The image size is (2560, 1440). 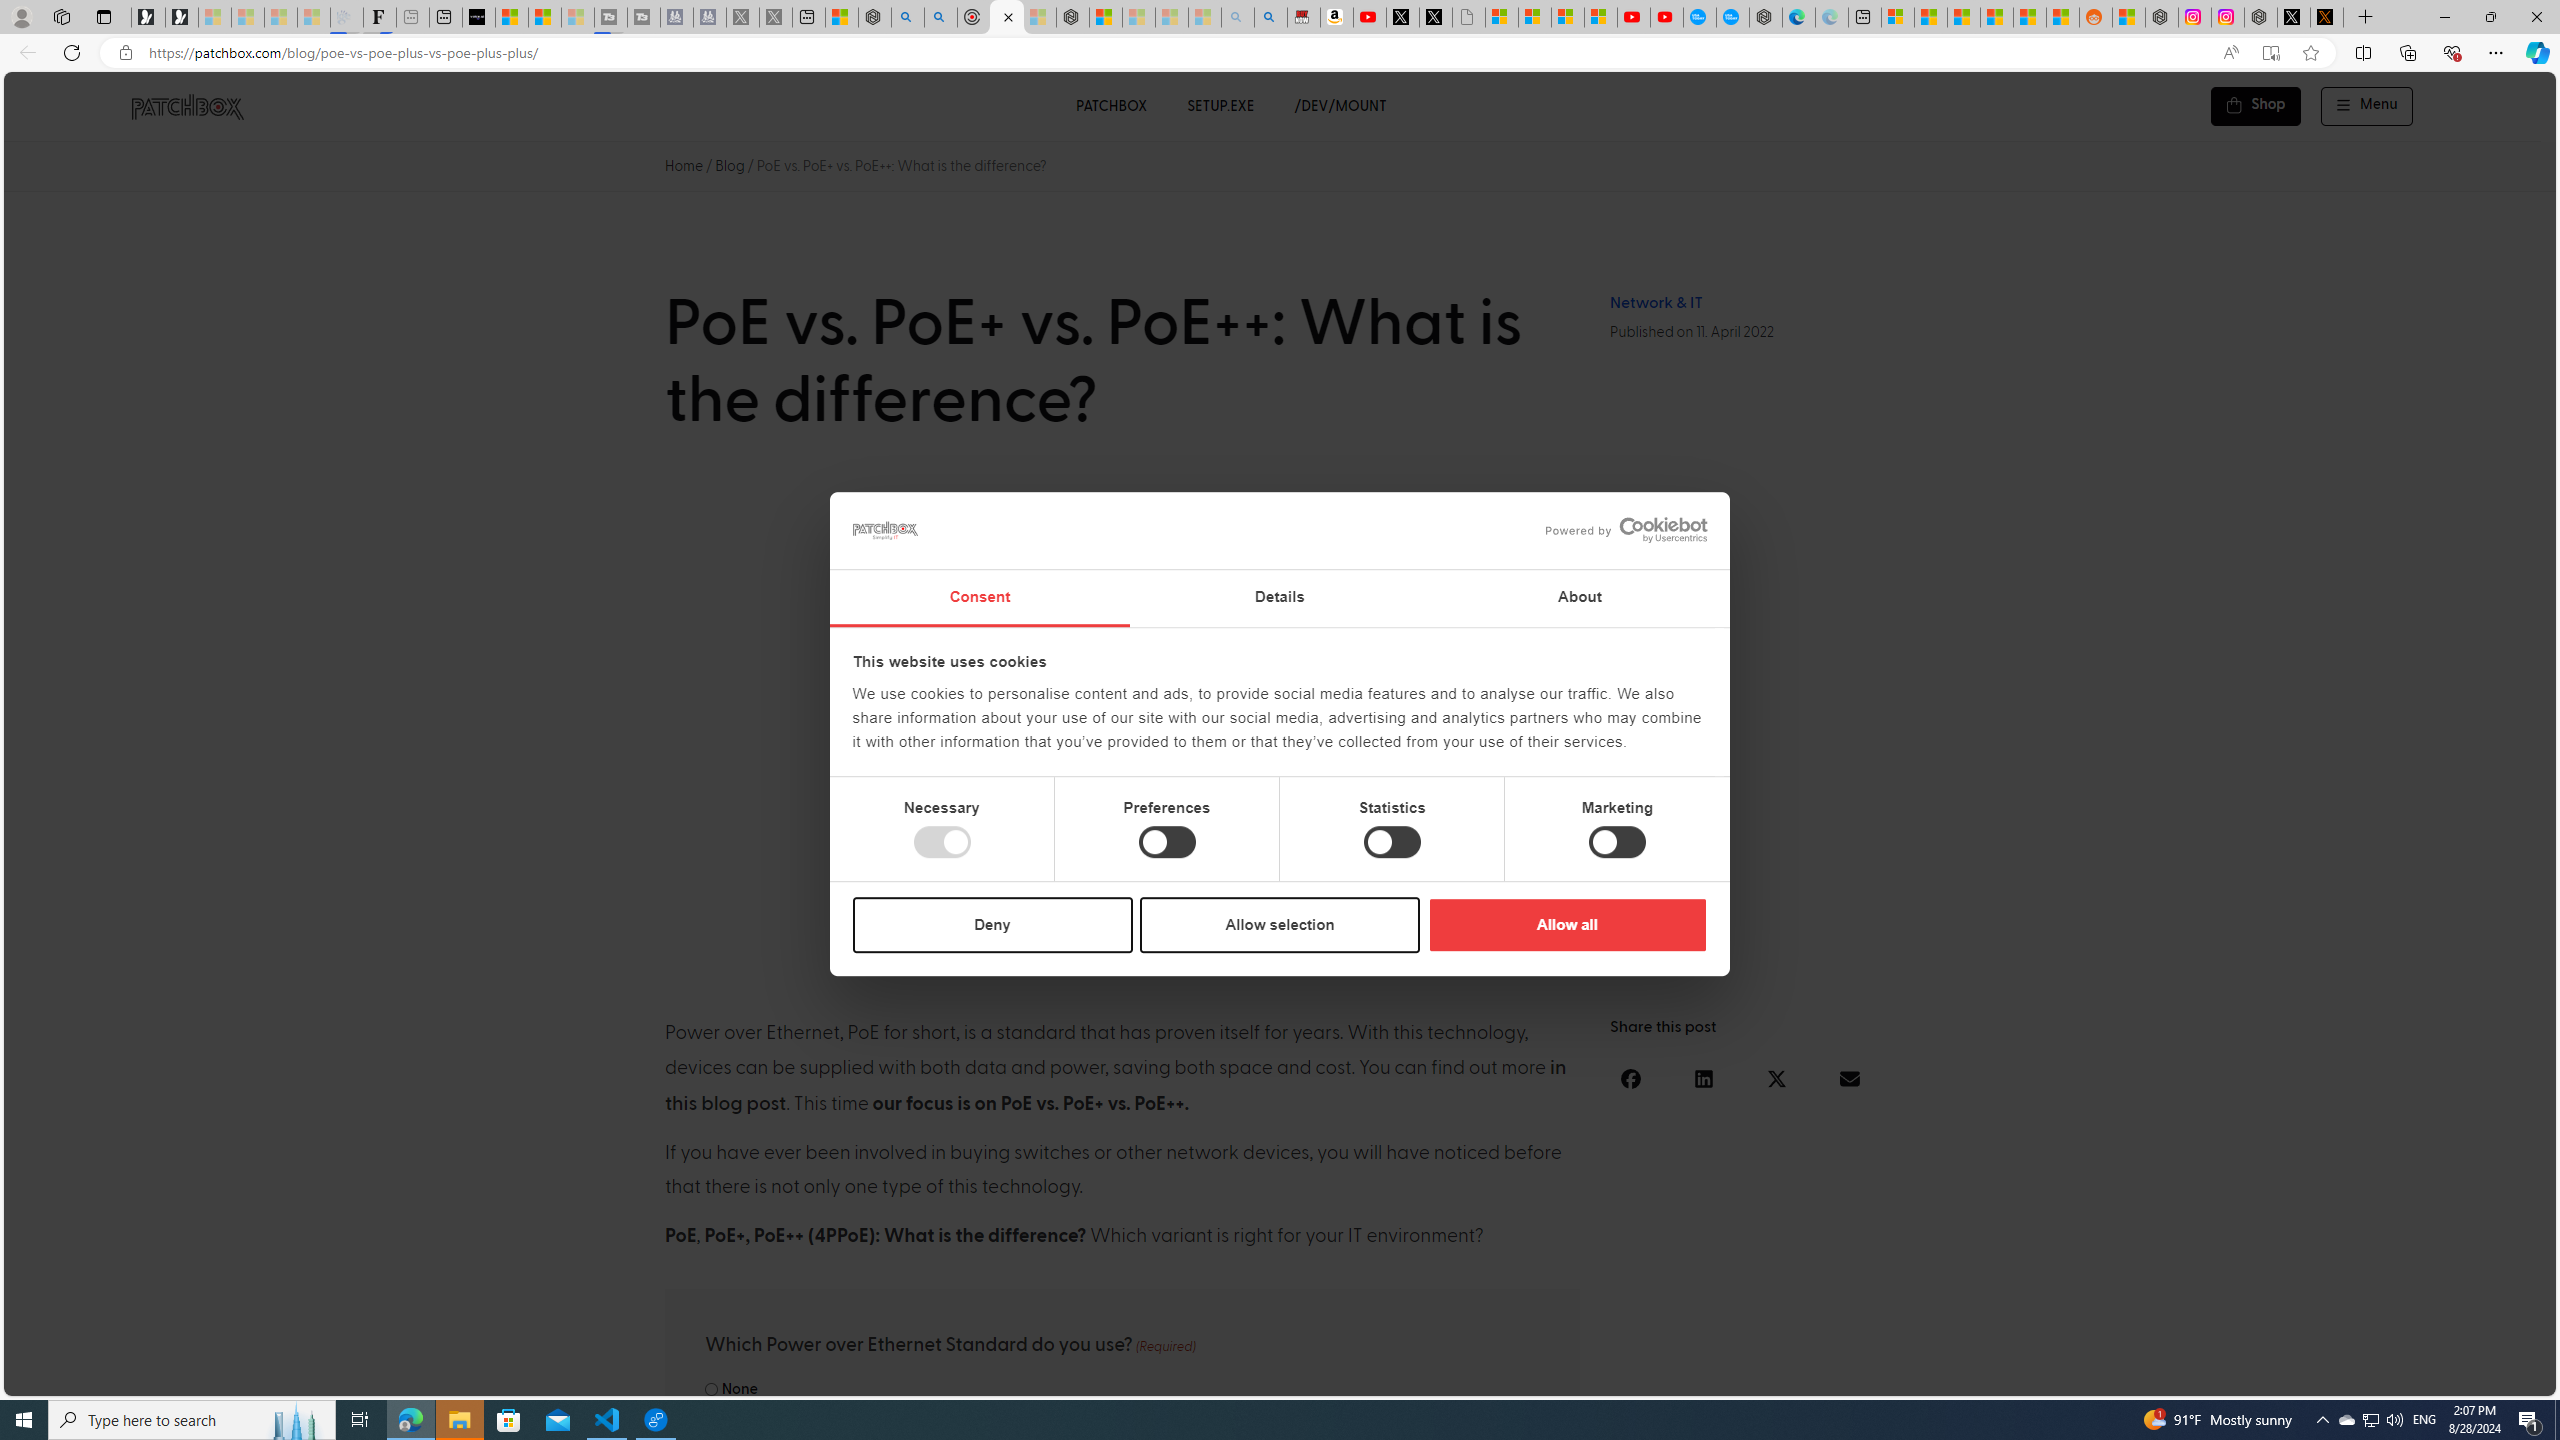 I want to click on Share on x-twitter, so click(x=1778, y=1078).